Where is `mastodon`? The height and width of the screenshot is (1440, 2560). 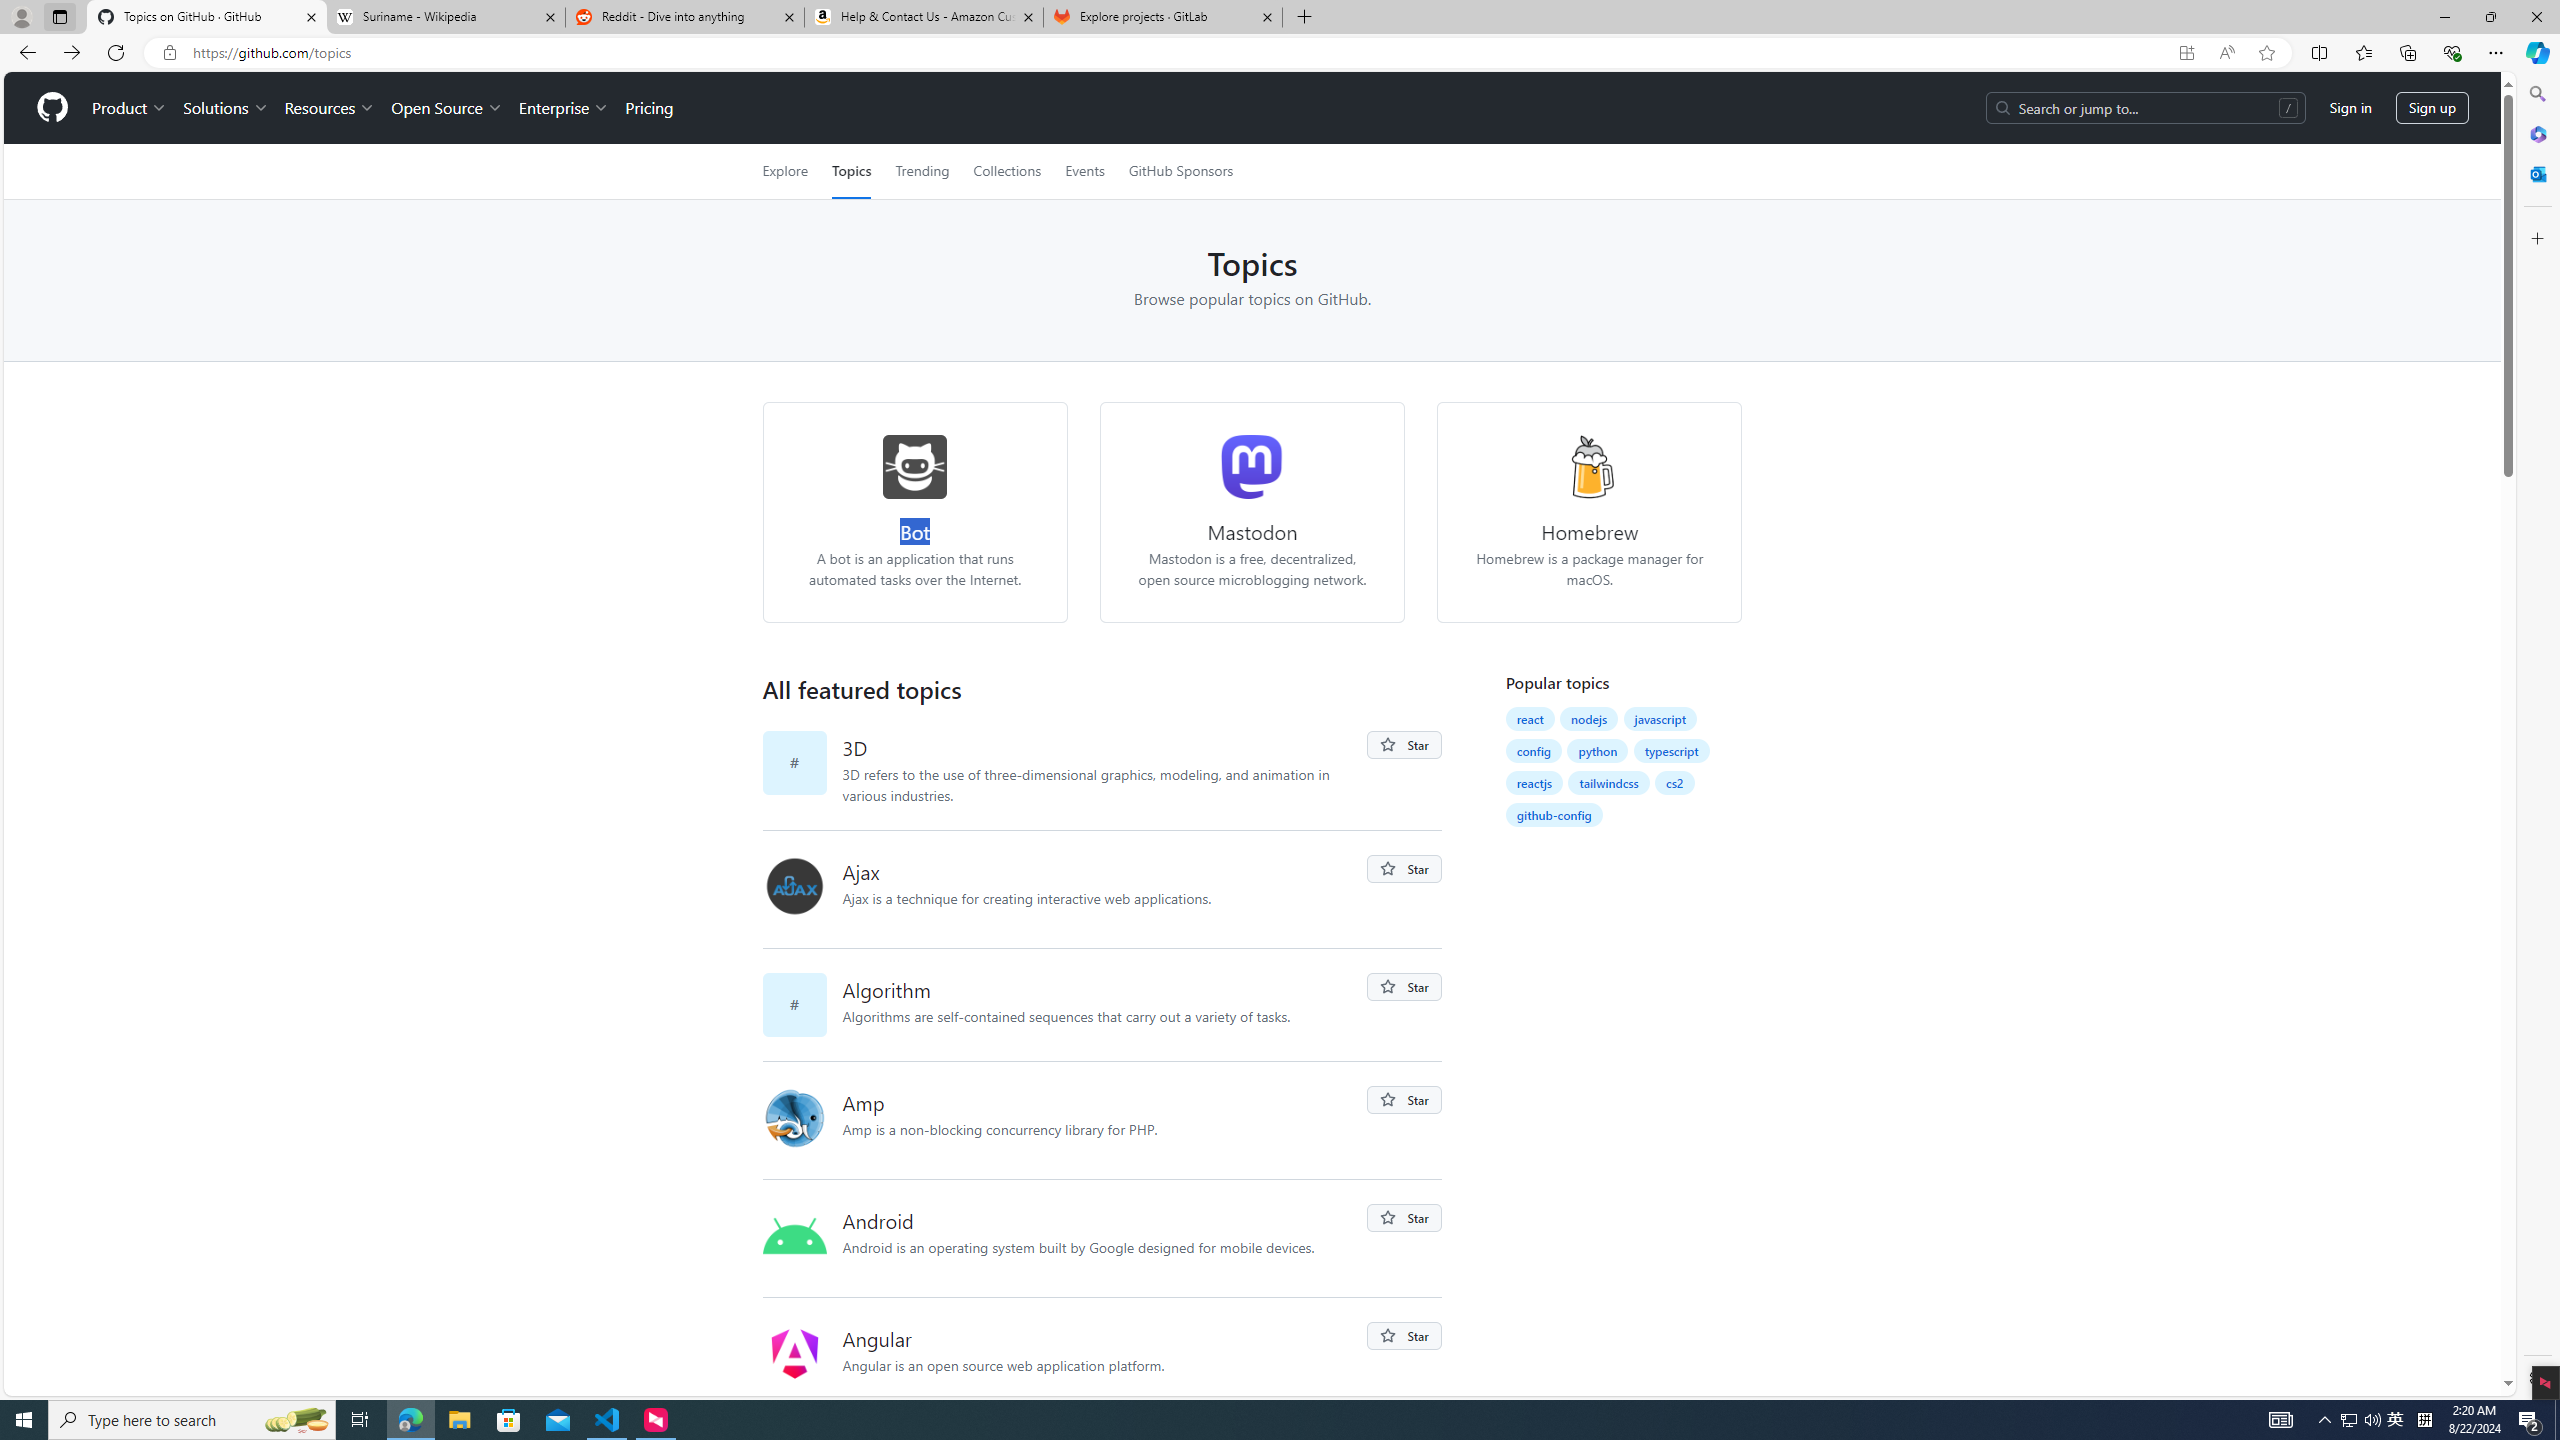 mastodon is located at coordinates (1253, 466).